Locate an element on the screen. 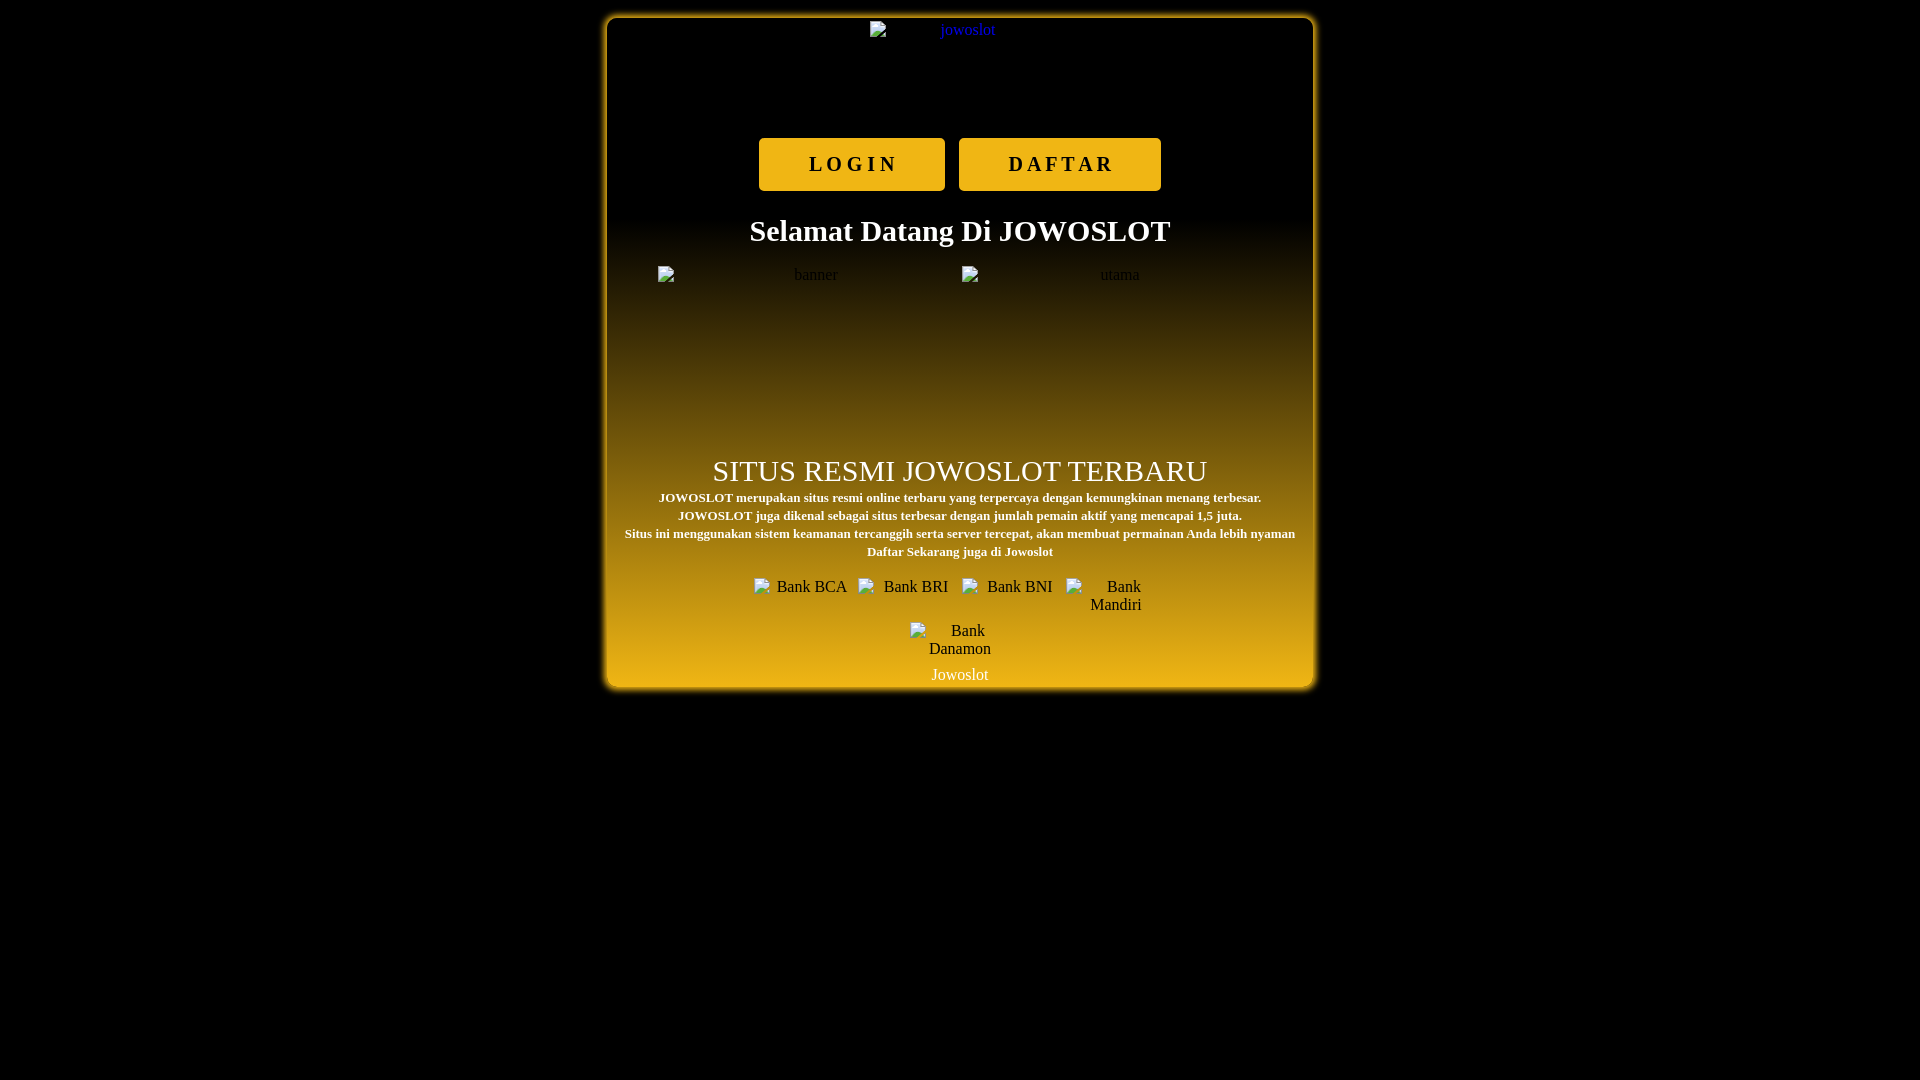 This screenshot has width=1920, height=1080. jowoslot is located at coordinates (960, 66).